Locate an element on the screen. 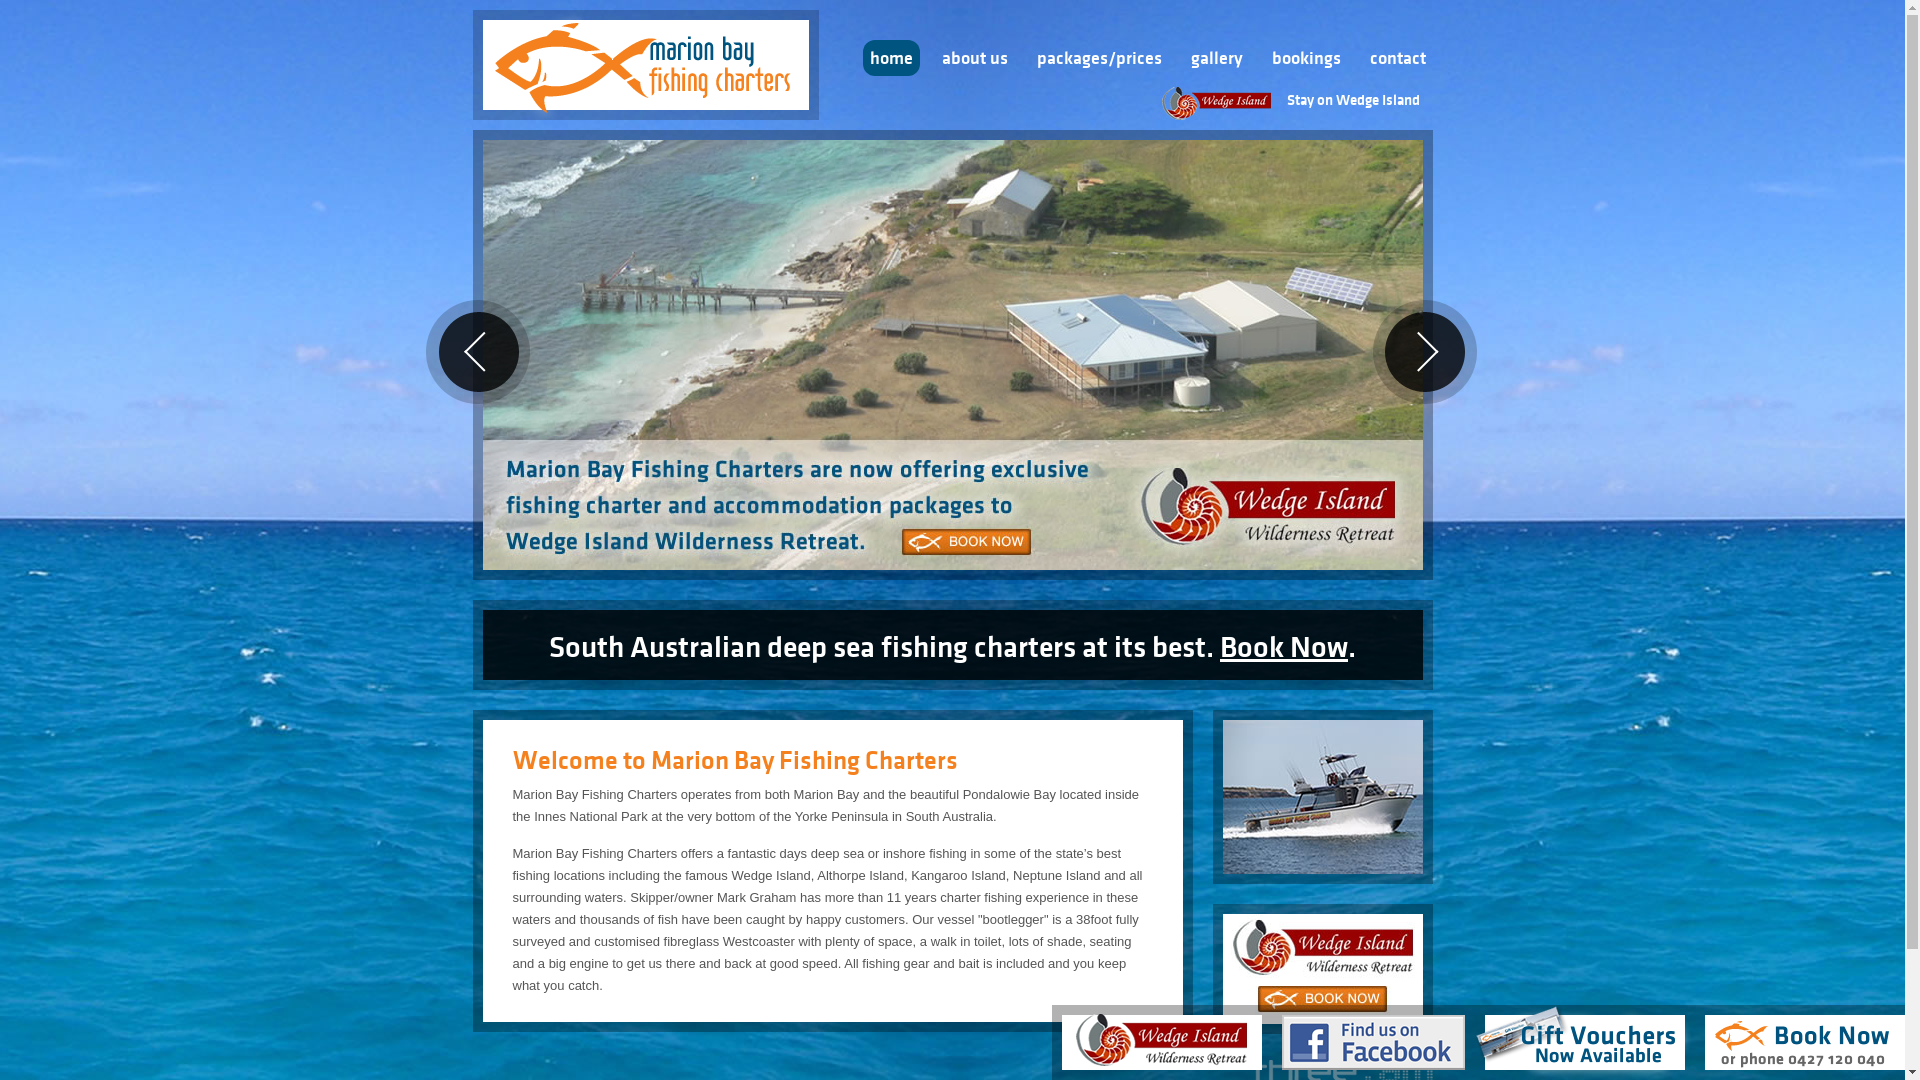 The height and width of the screenshot is (1080, 1920). Stay on Wedge Island is located at coordinates (1298, 101).